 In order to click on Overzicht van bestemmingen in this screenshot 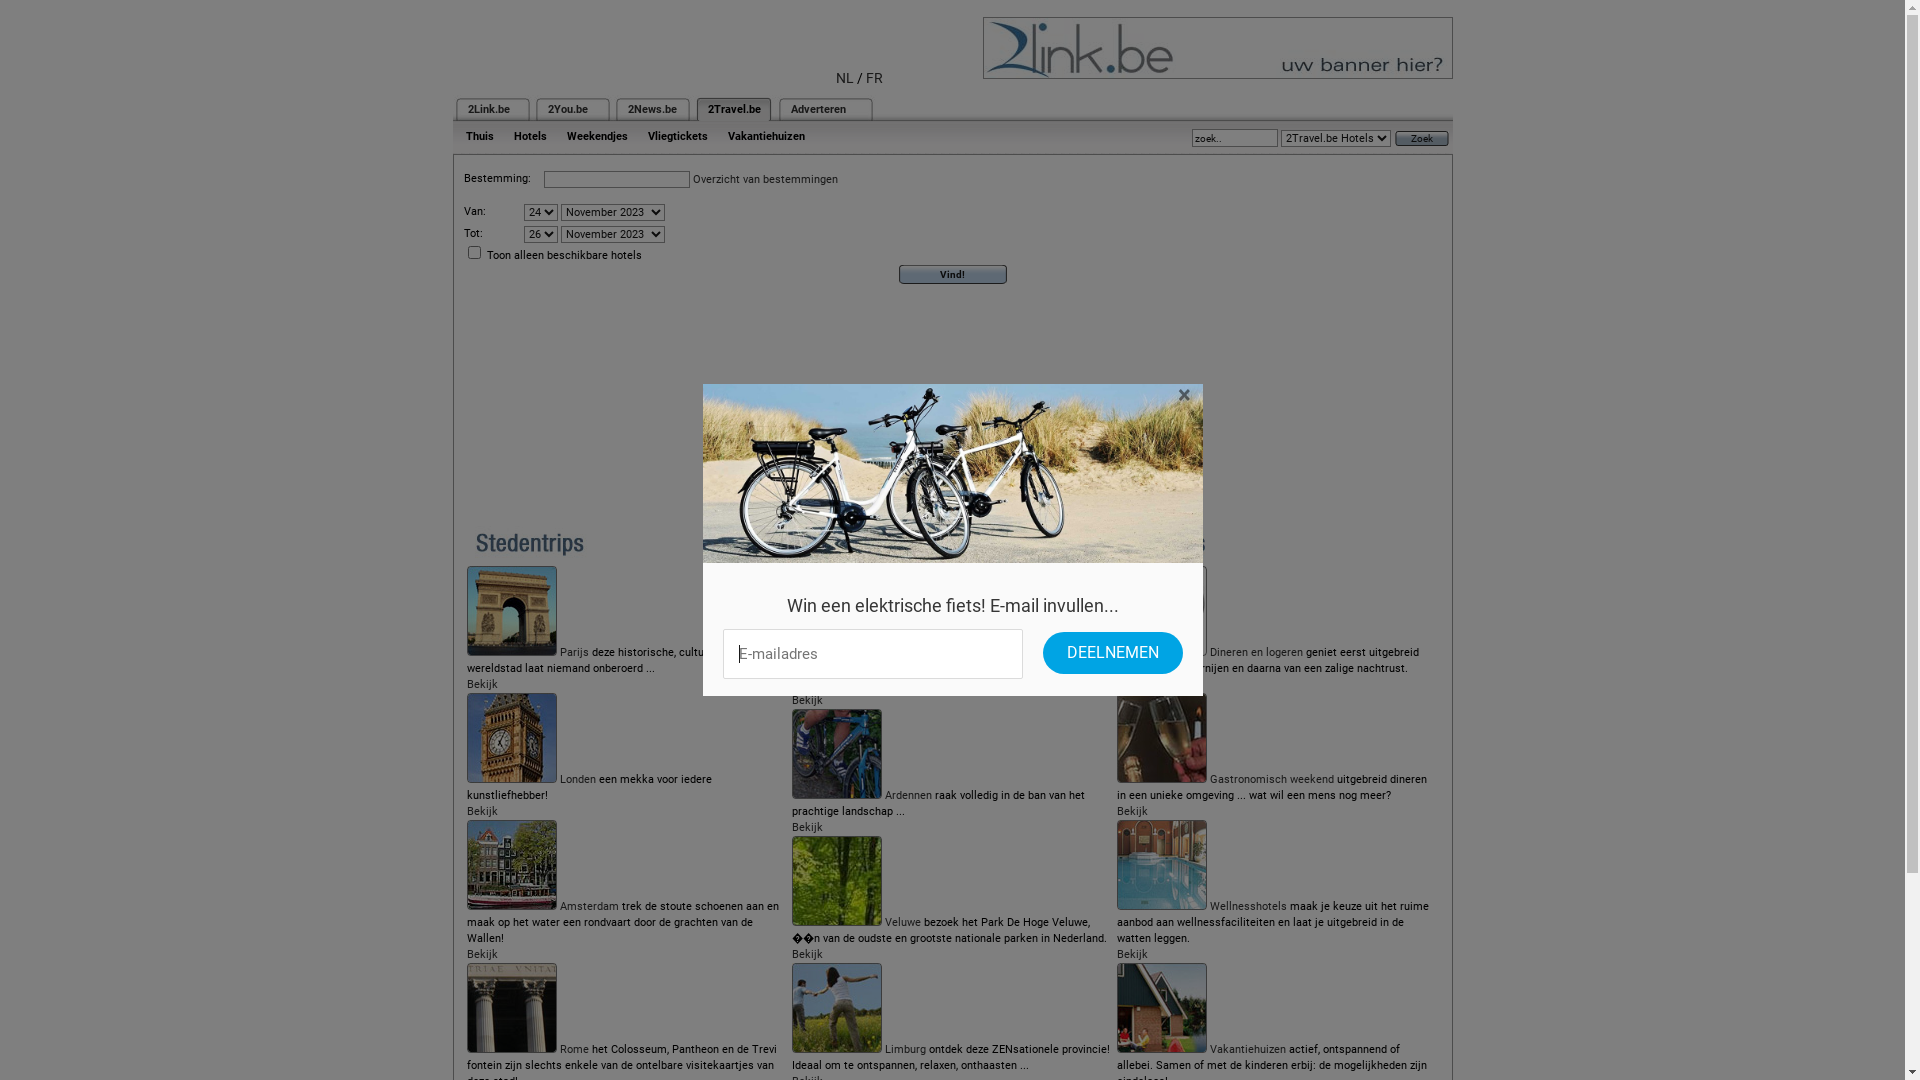, I will do `click(764, 180)`.